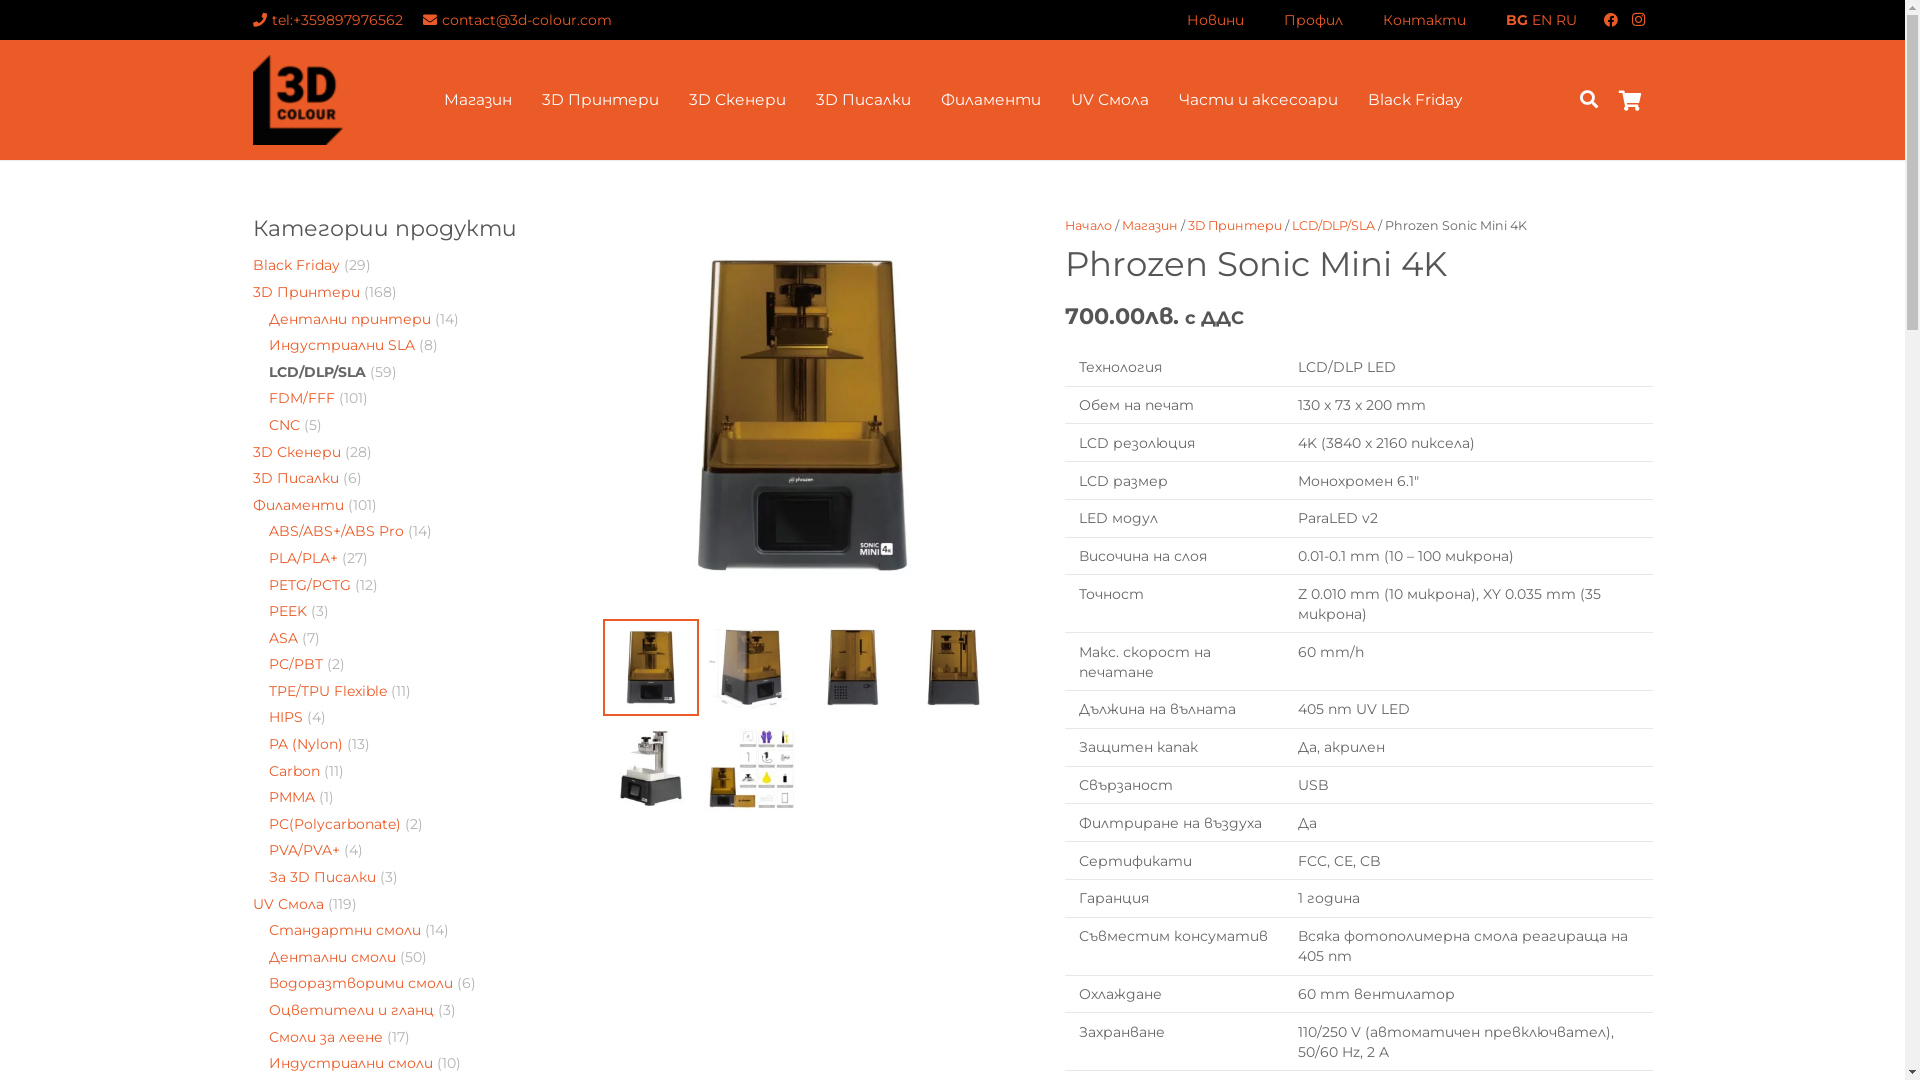  What do you see at coordinates (328, 691) in the screenshot?
I see `TPE/TPU Flexible` at bounding box center [328, 691].